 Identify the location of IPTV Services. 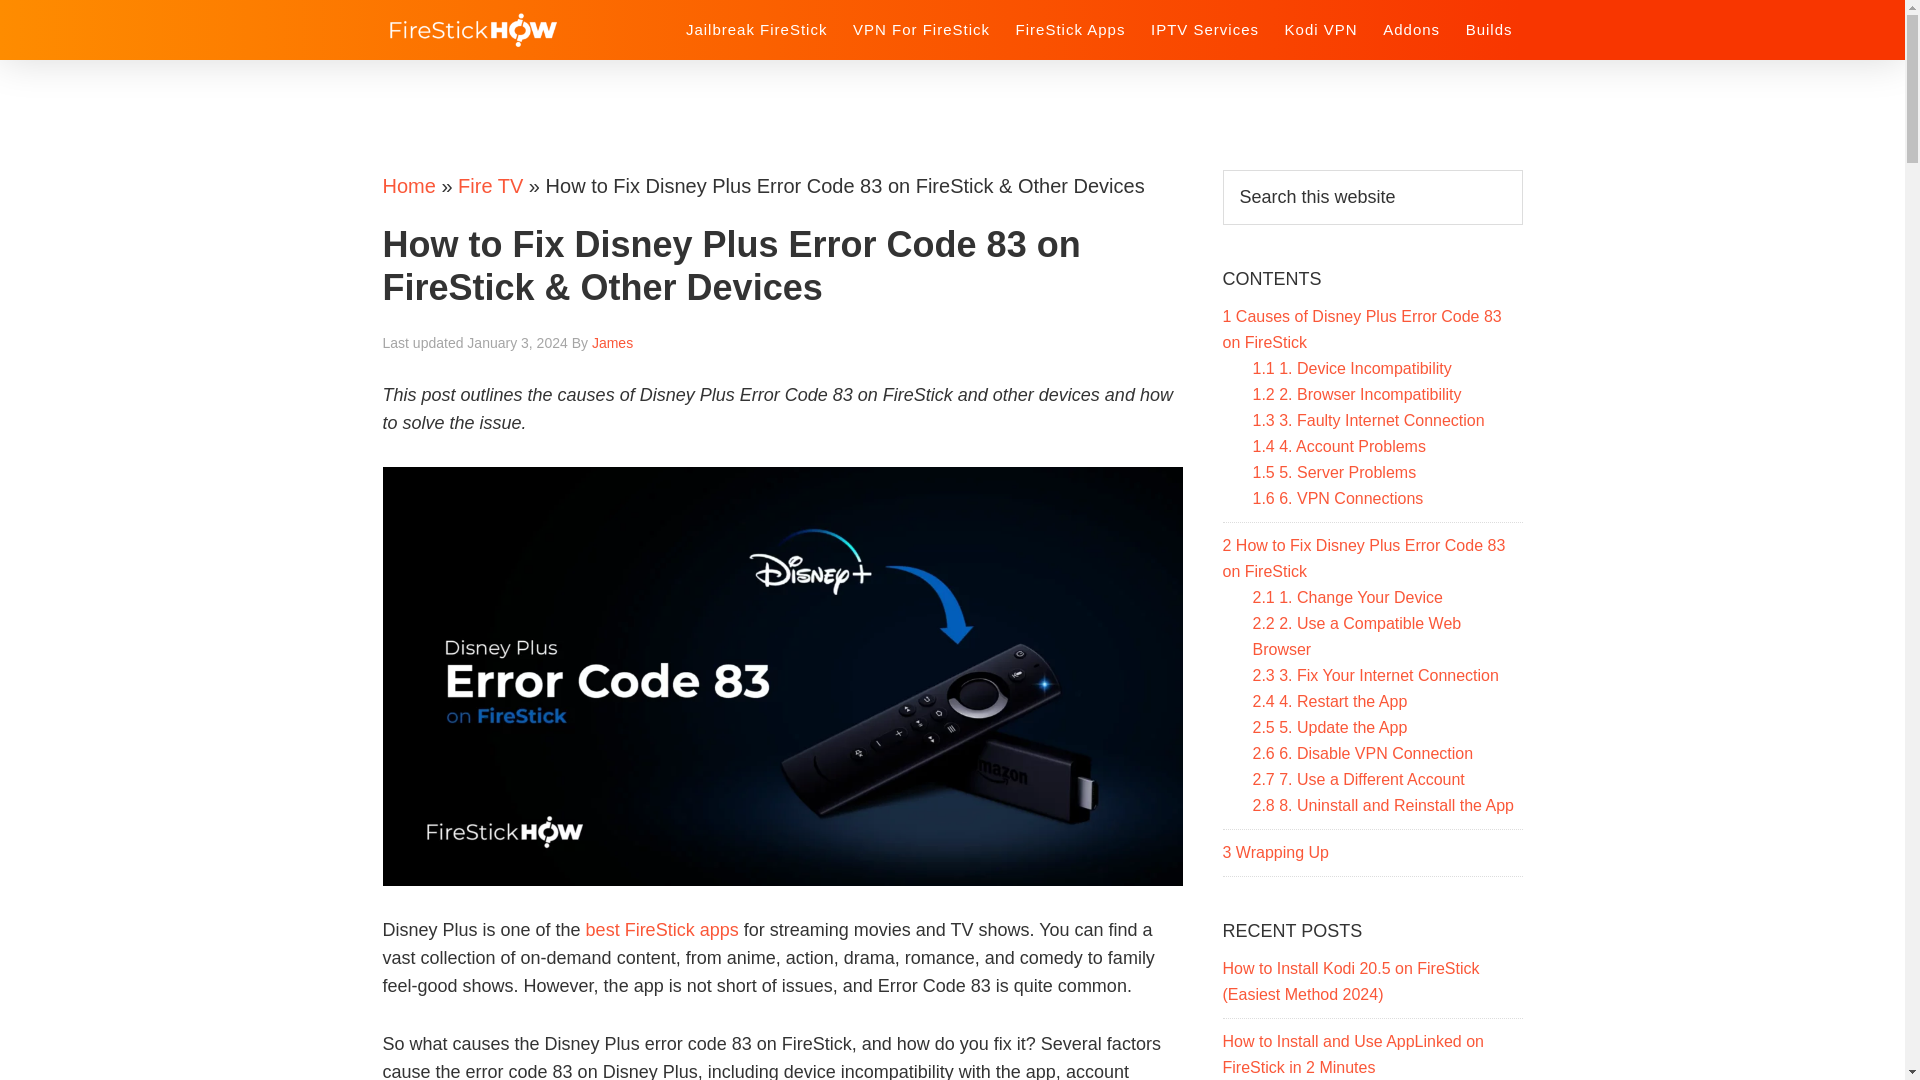
(1204, 28).